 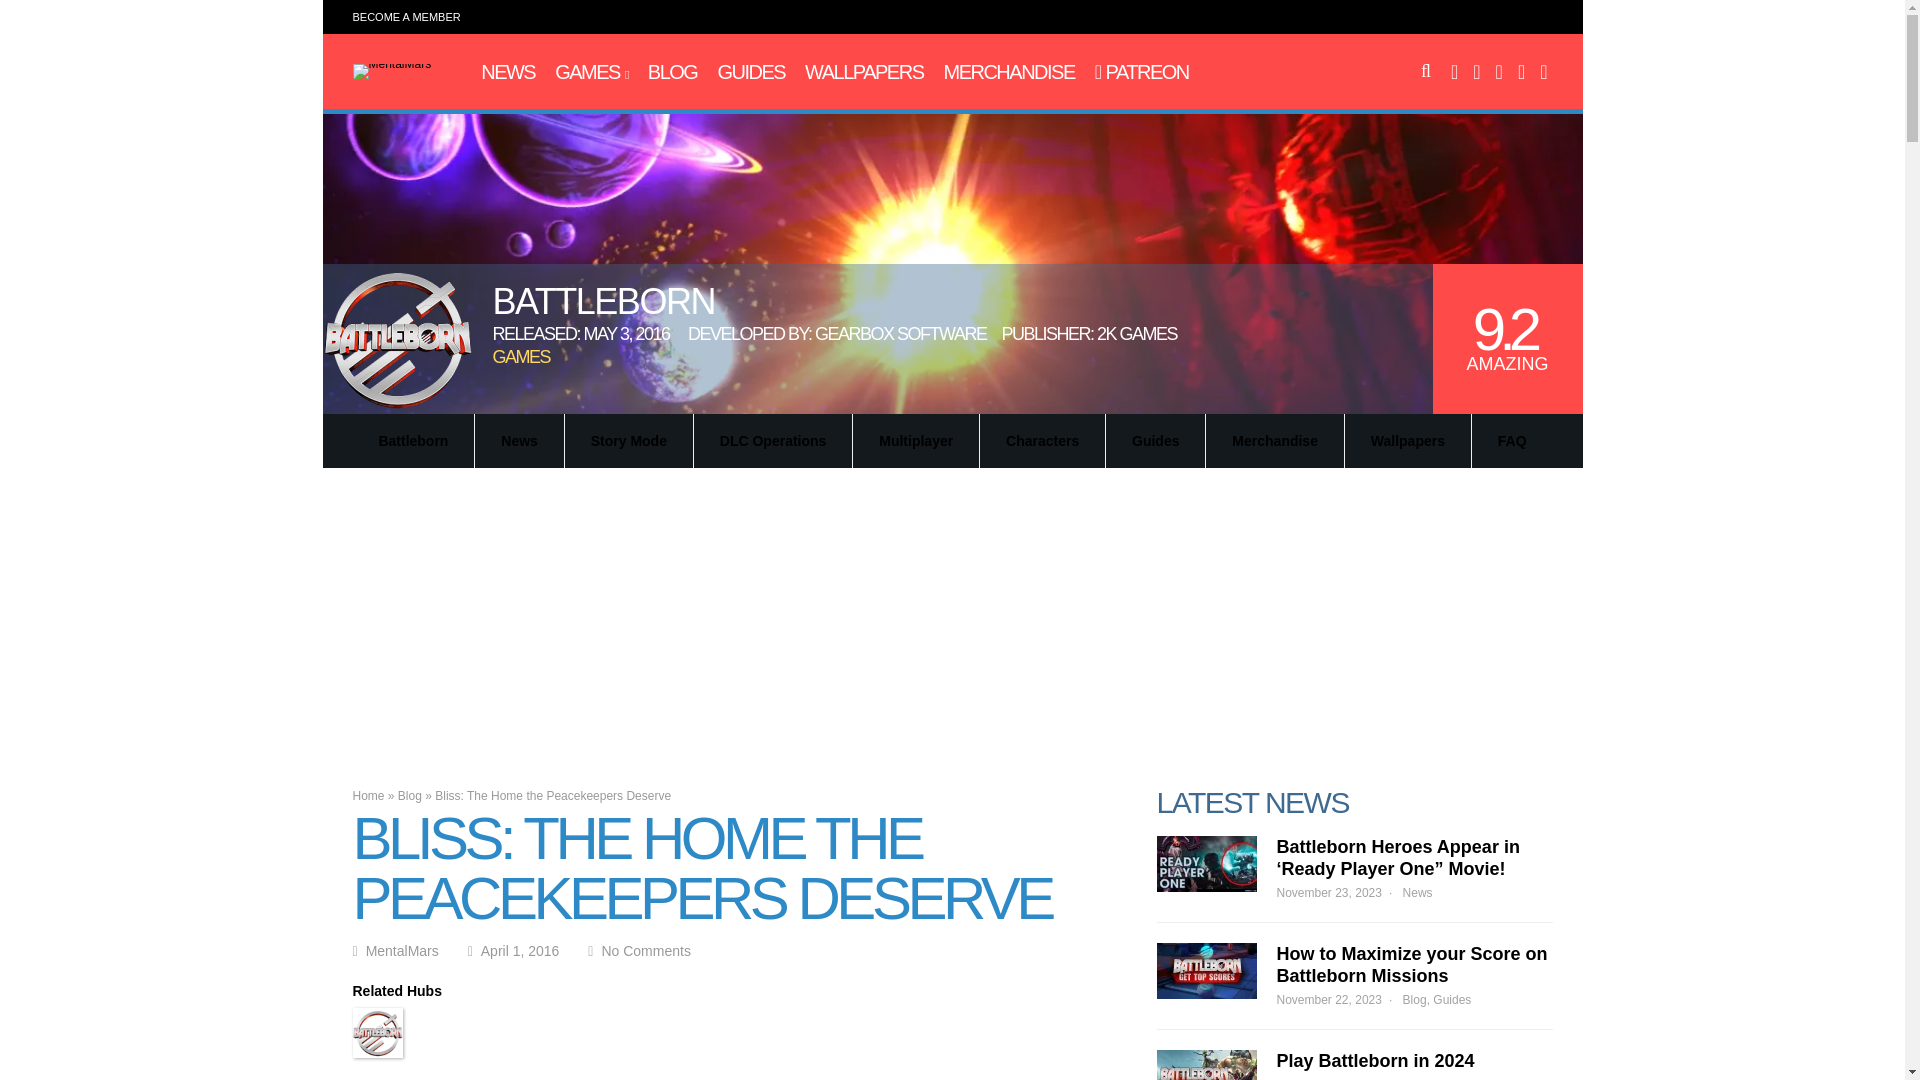 What do you see at coordinates (406, 16) in the screenshot?
I see `BECOME A MEMBER` at bounding box center [406, 16].